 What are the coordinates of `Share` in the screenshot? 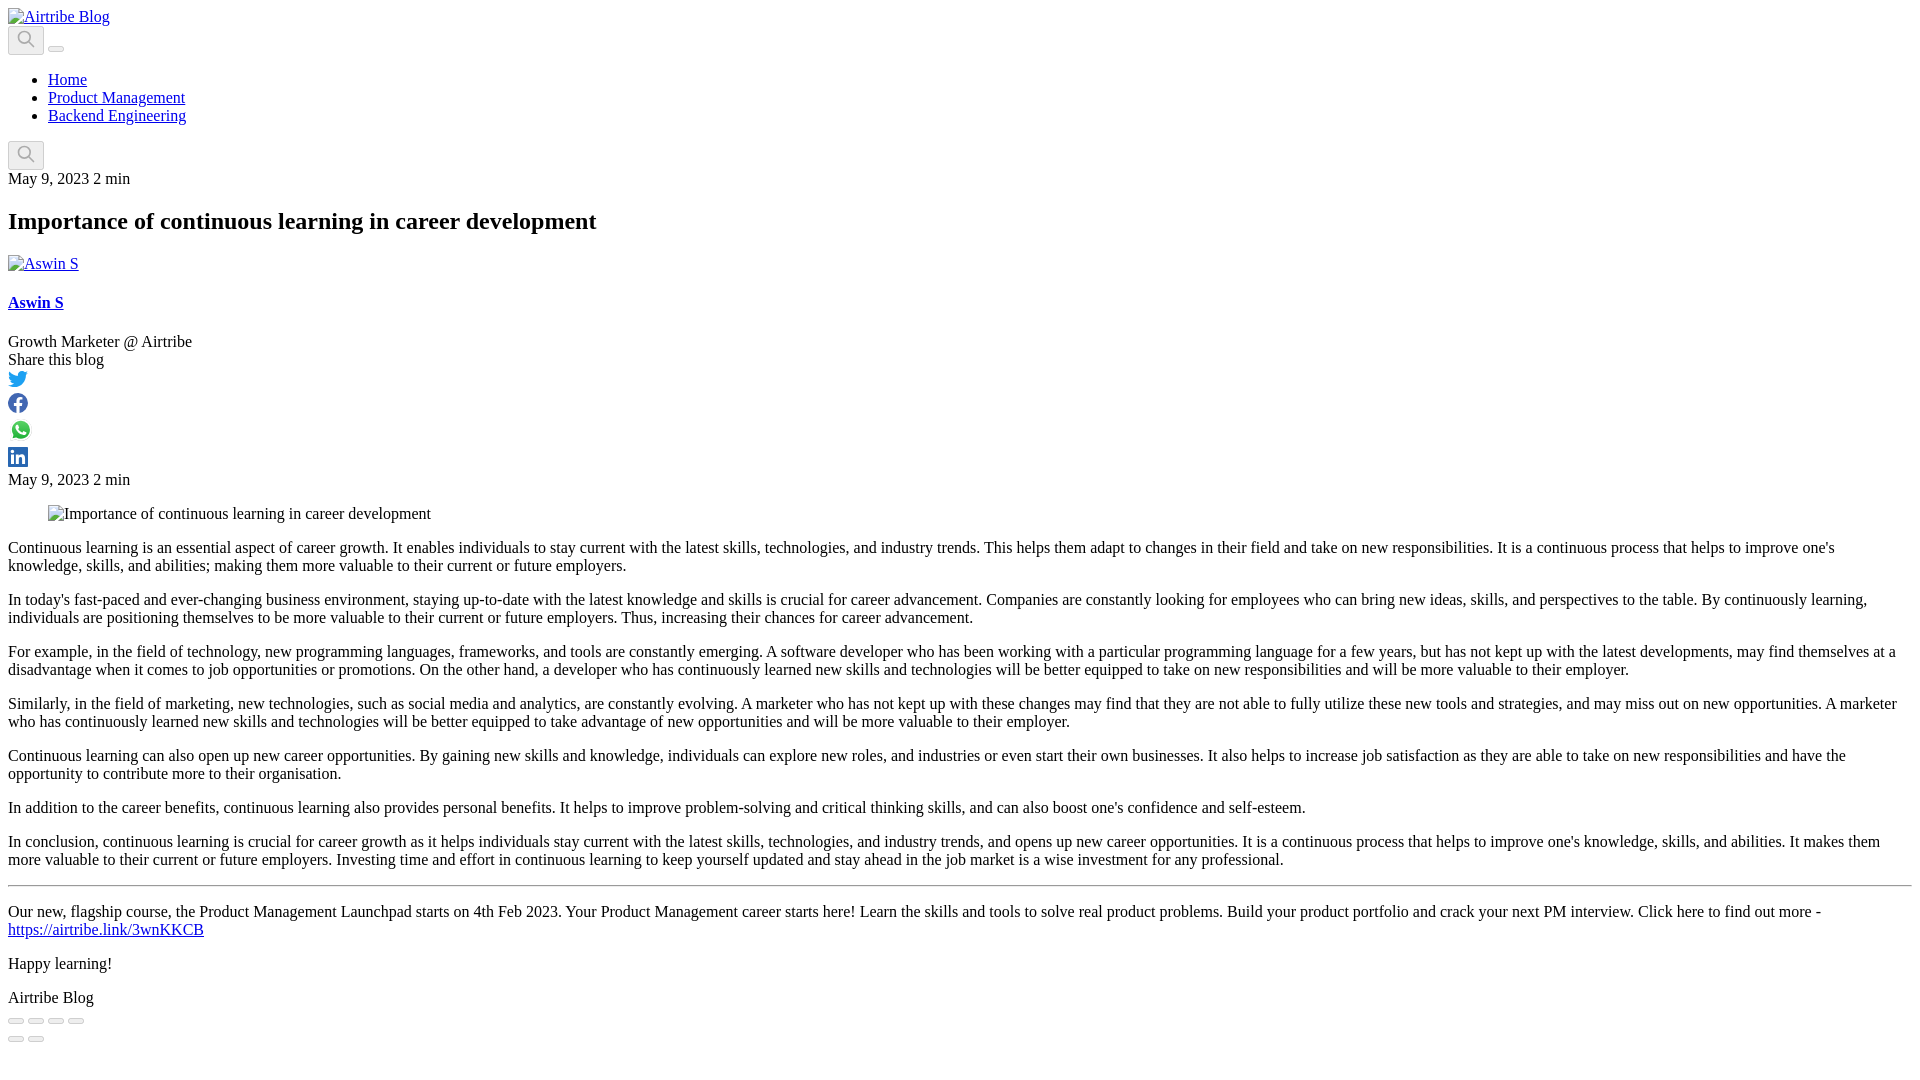 It's located at (36, 1020).